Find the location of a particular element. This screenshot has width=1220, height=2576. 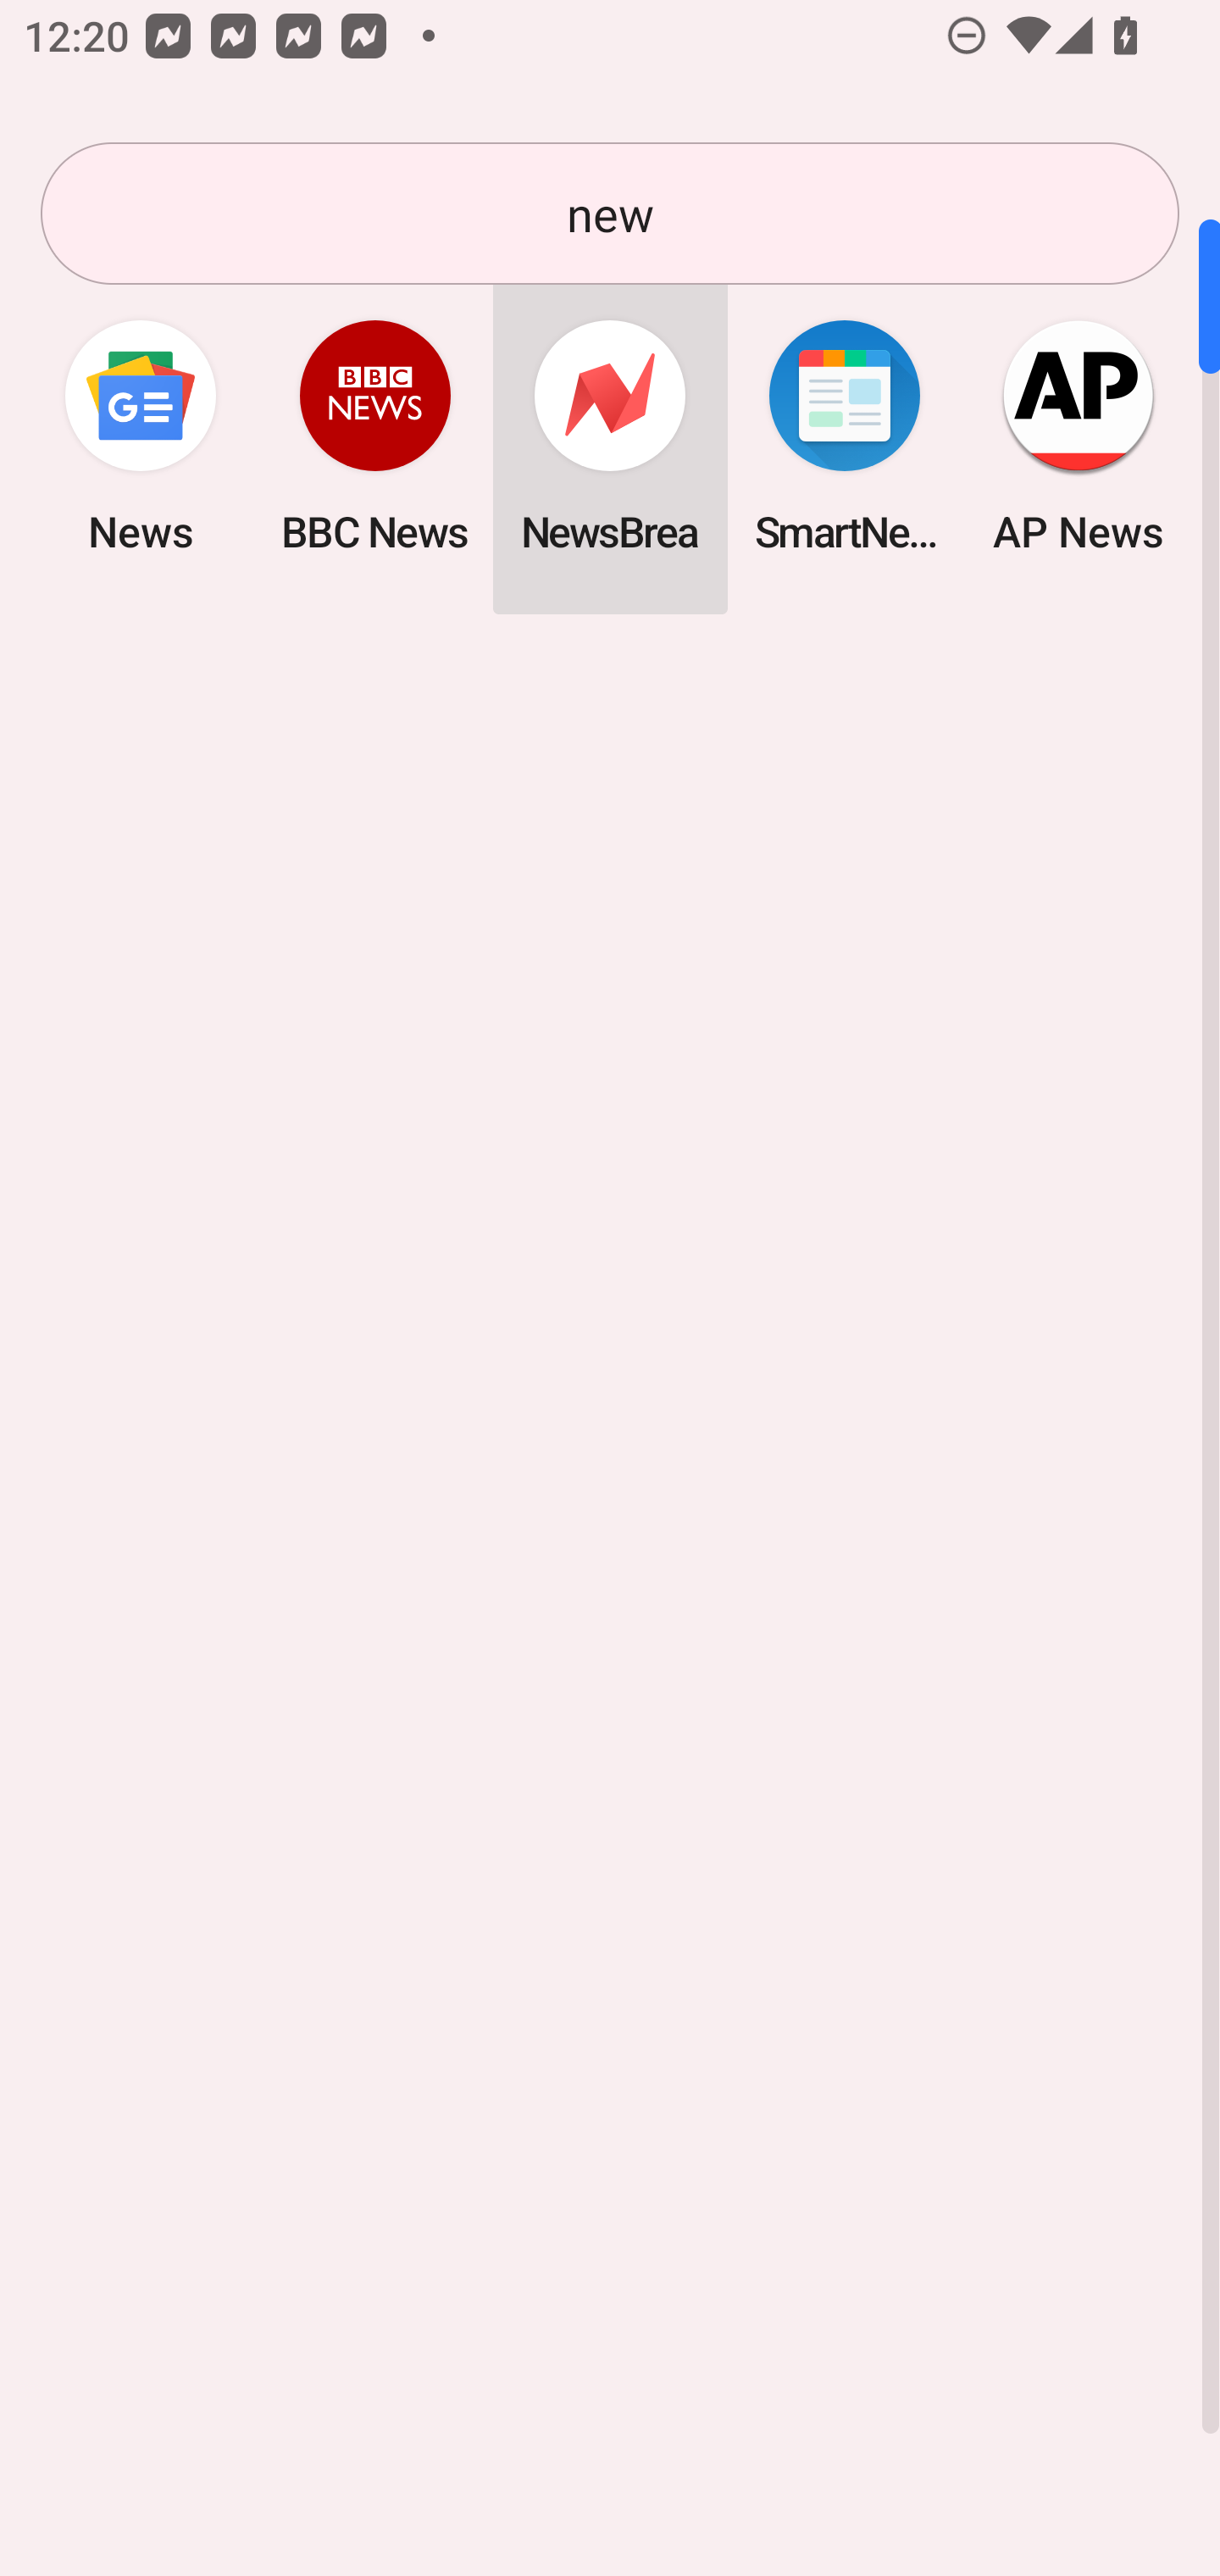

News is located at coordinates (141, 436).